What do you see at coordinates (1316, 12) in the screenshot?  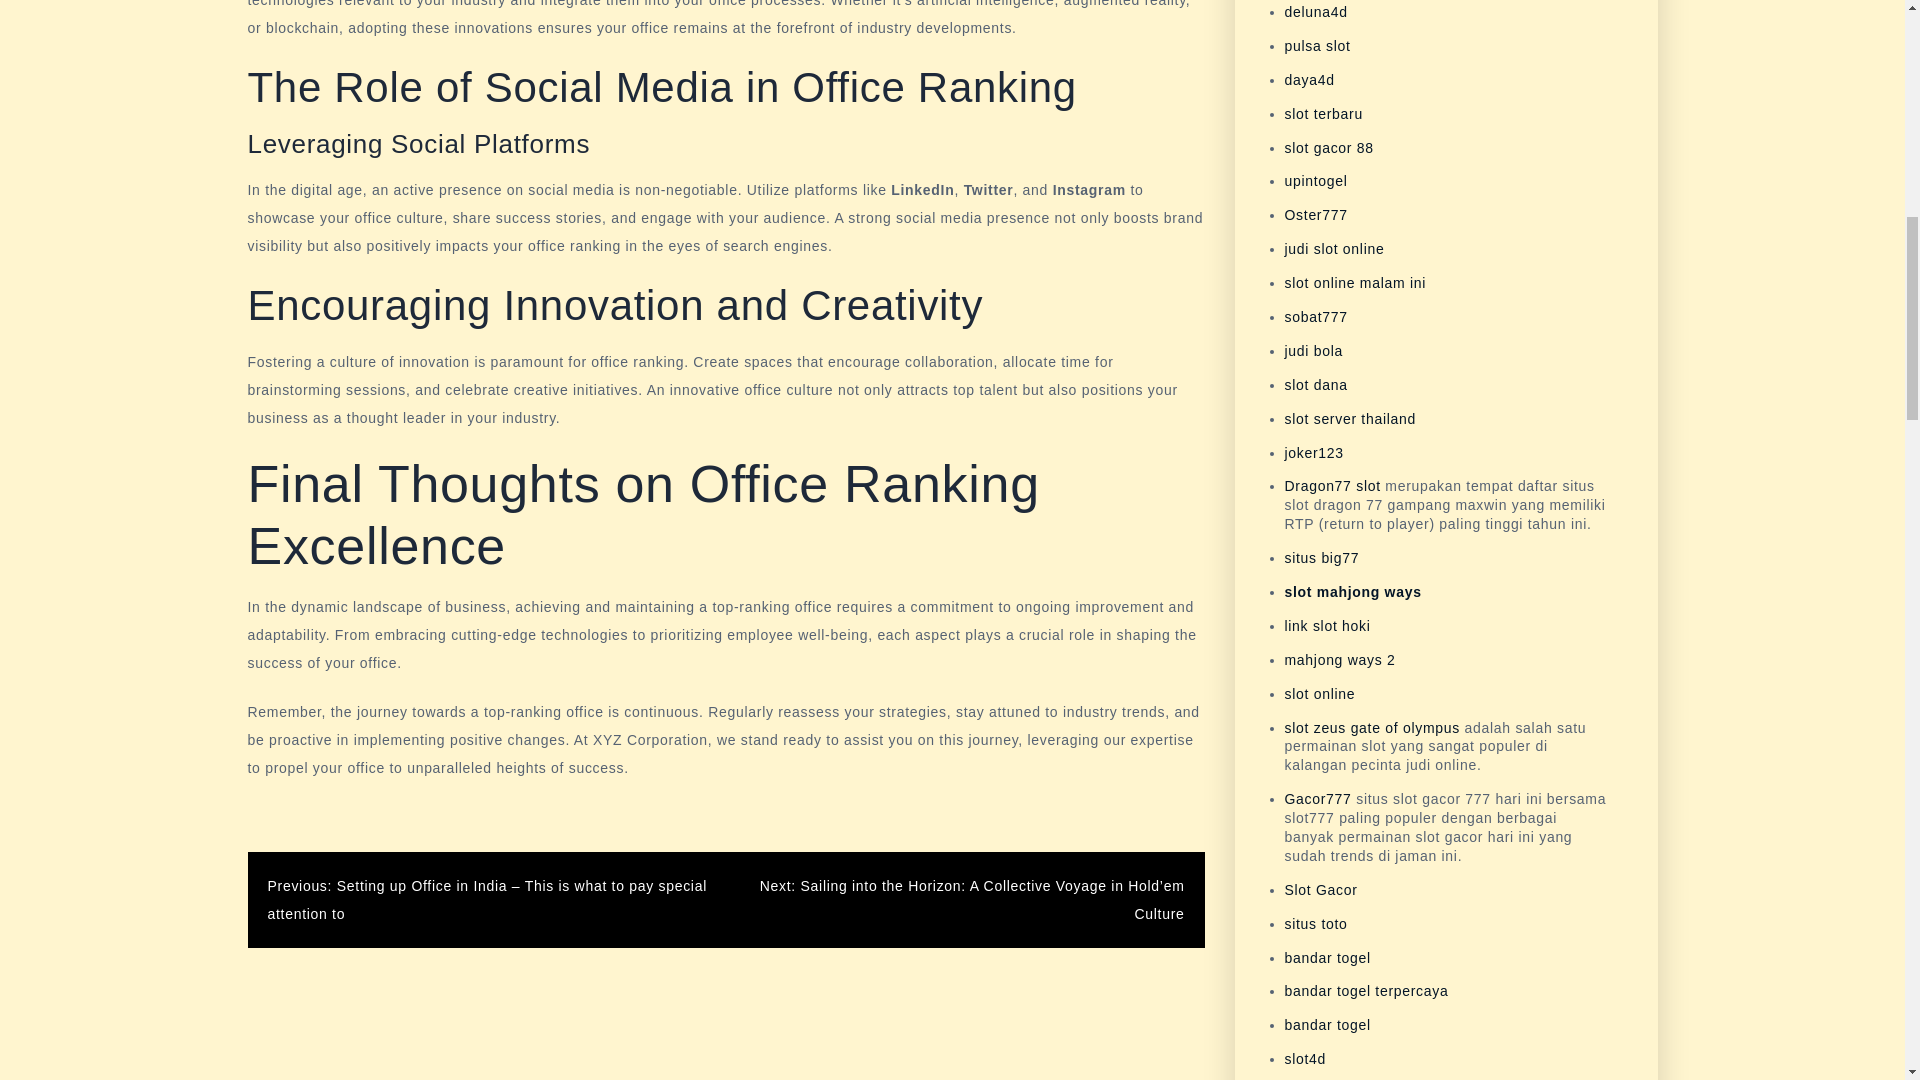 I see `deluna4d` at bounding box center [1316, 12].